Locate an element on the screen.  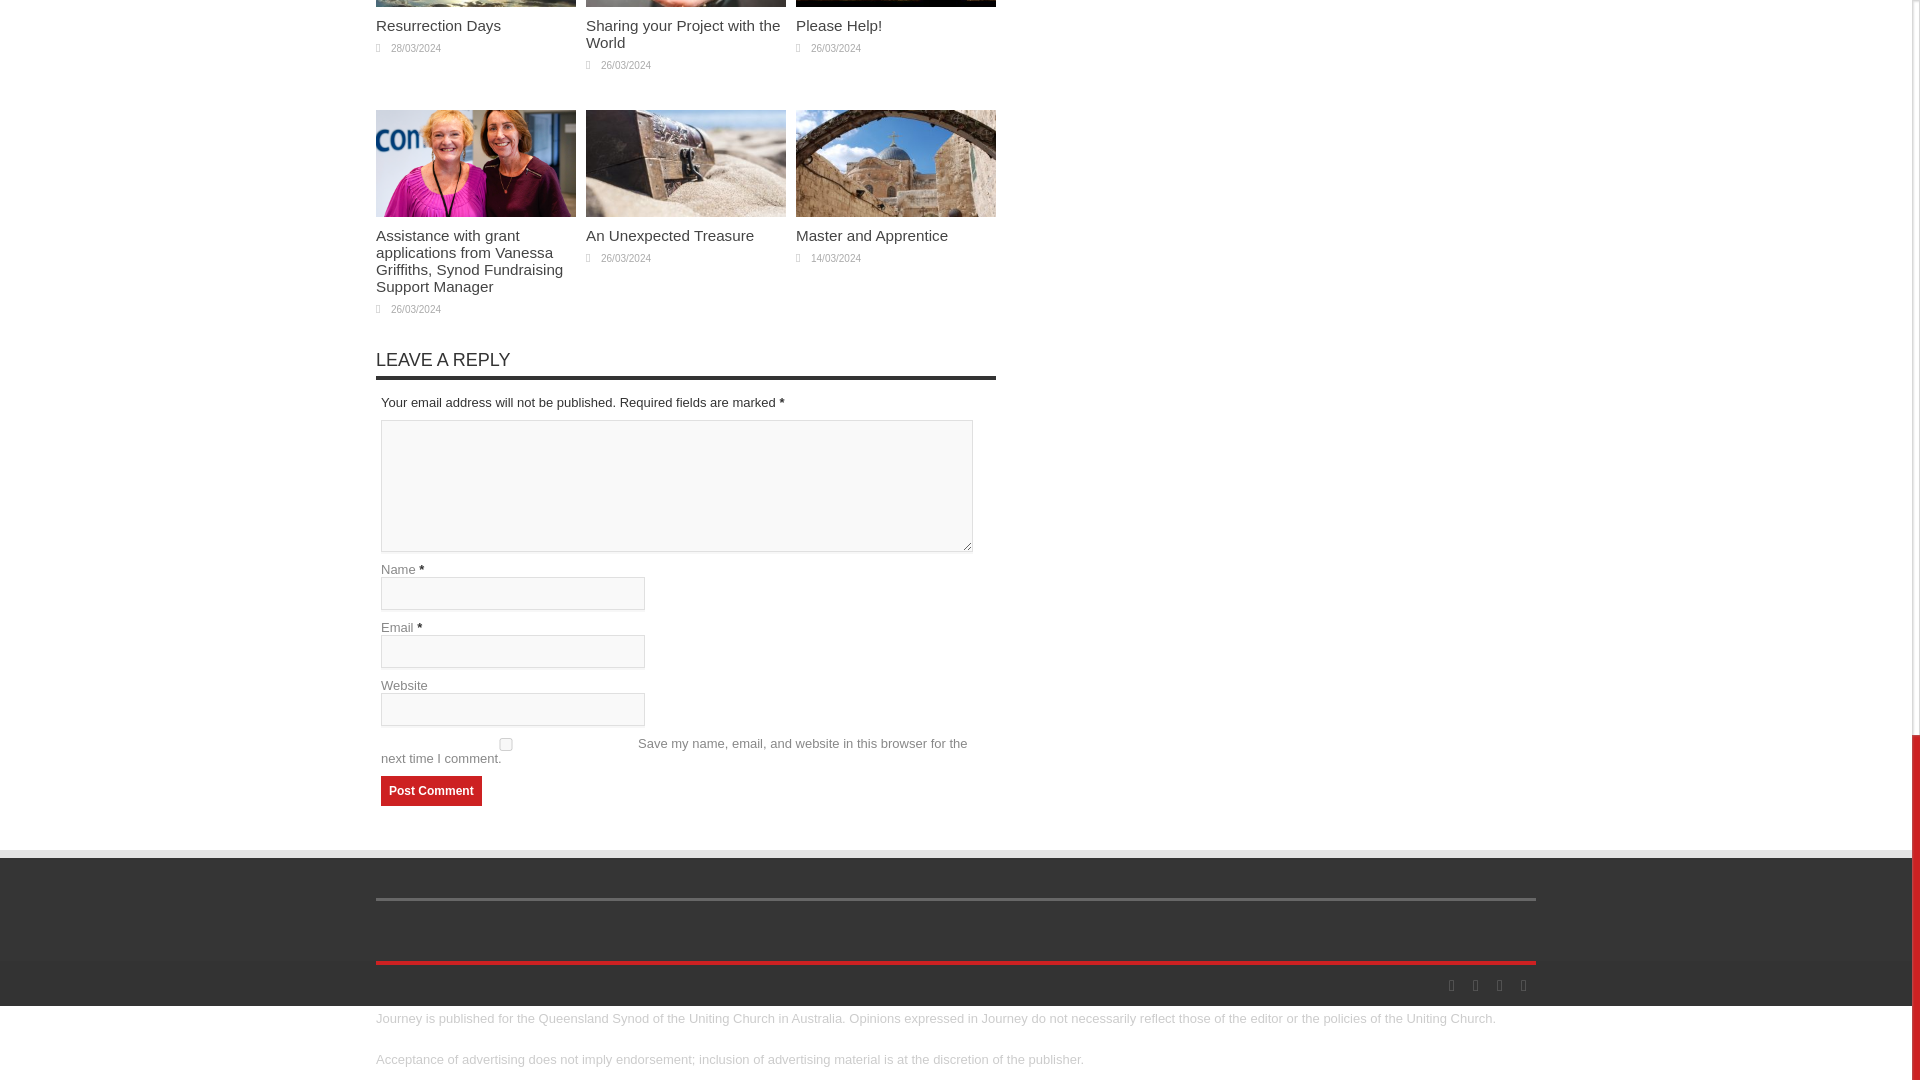
Master and Apprentice is located at coordinates (872, 235).